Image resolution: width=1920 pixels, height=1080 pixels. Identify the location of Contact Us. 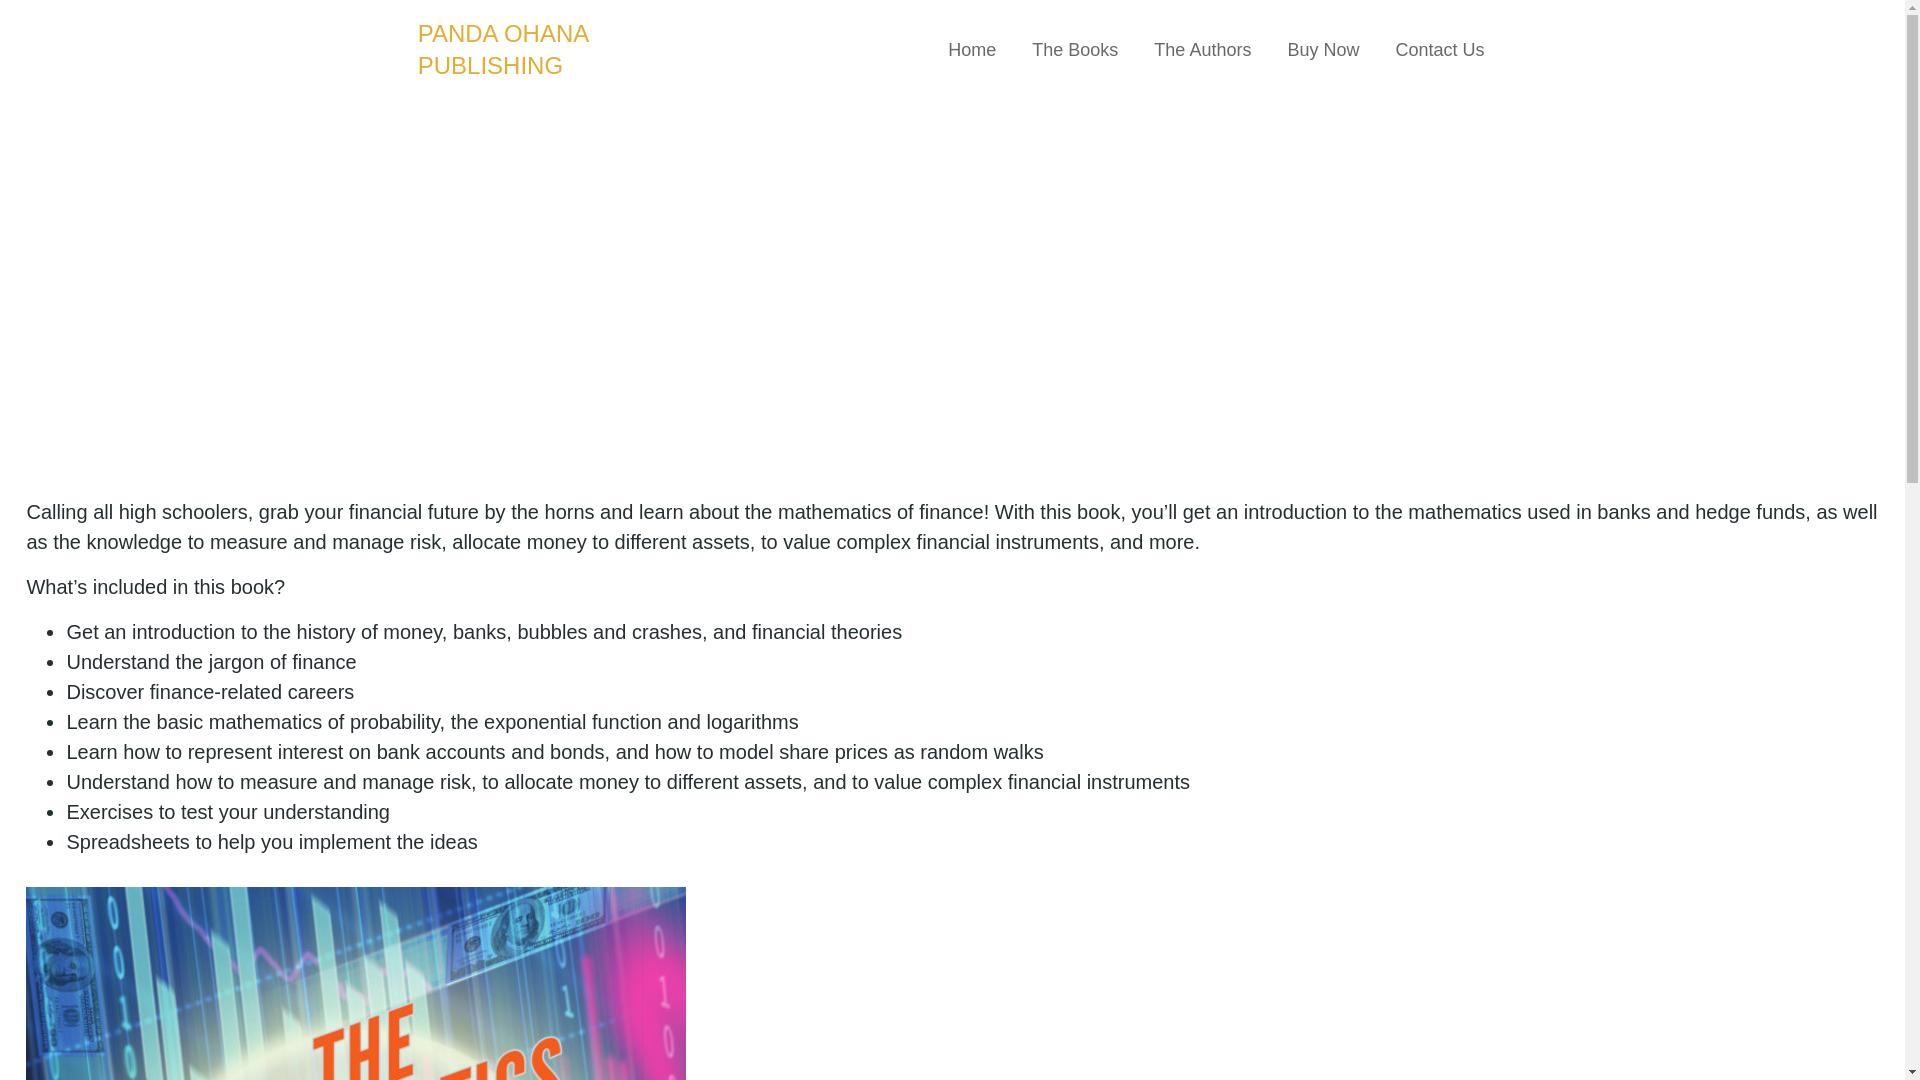
(1438, 50).